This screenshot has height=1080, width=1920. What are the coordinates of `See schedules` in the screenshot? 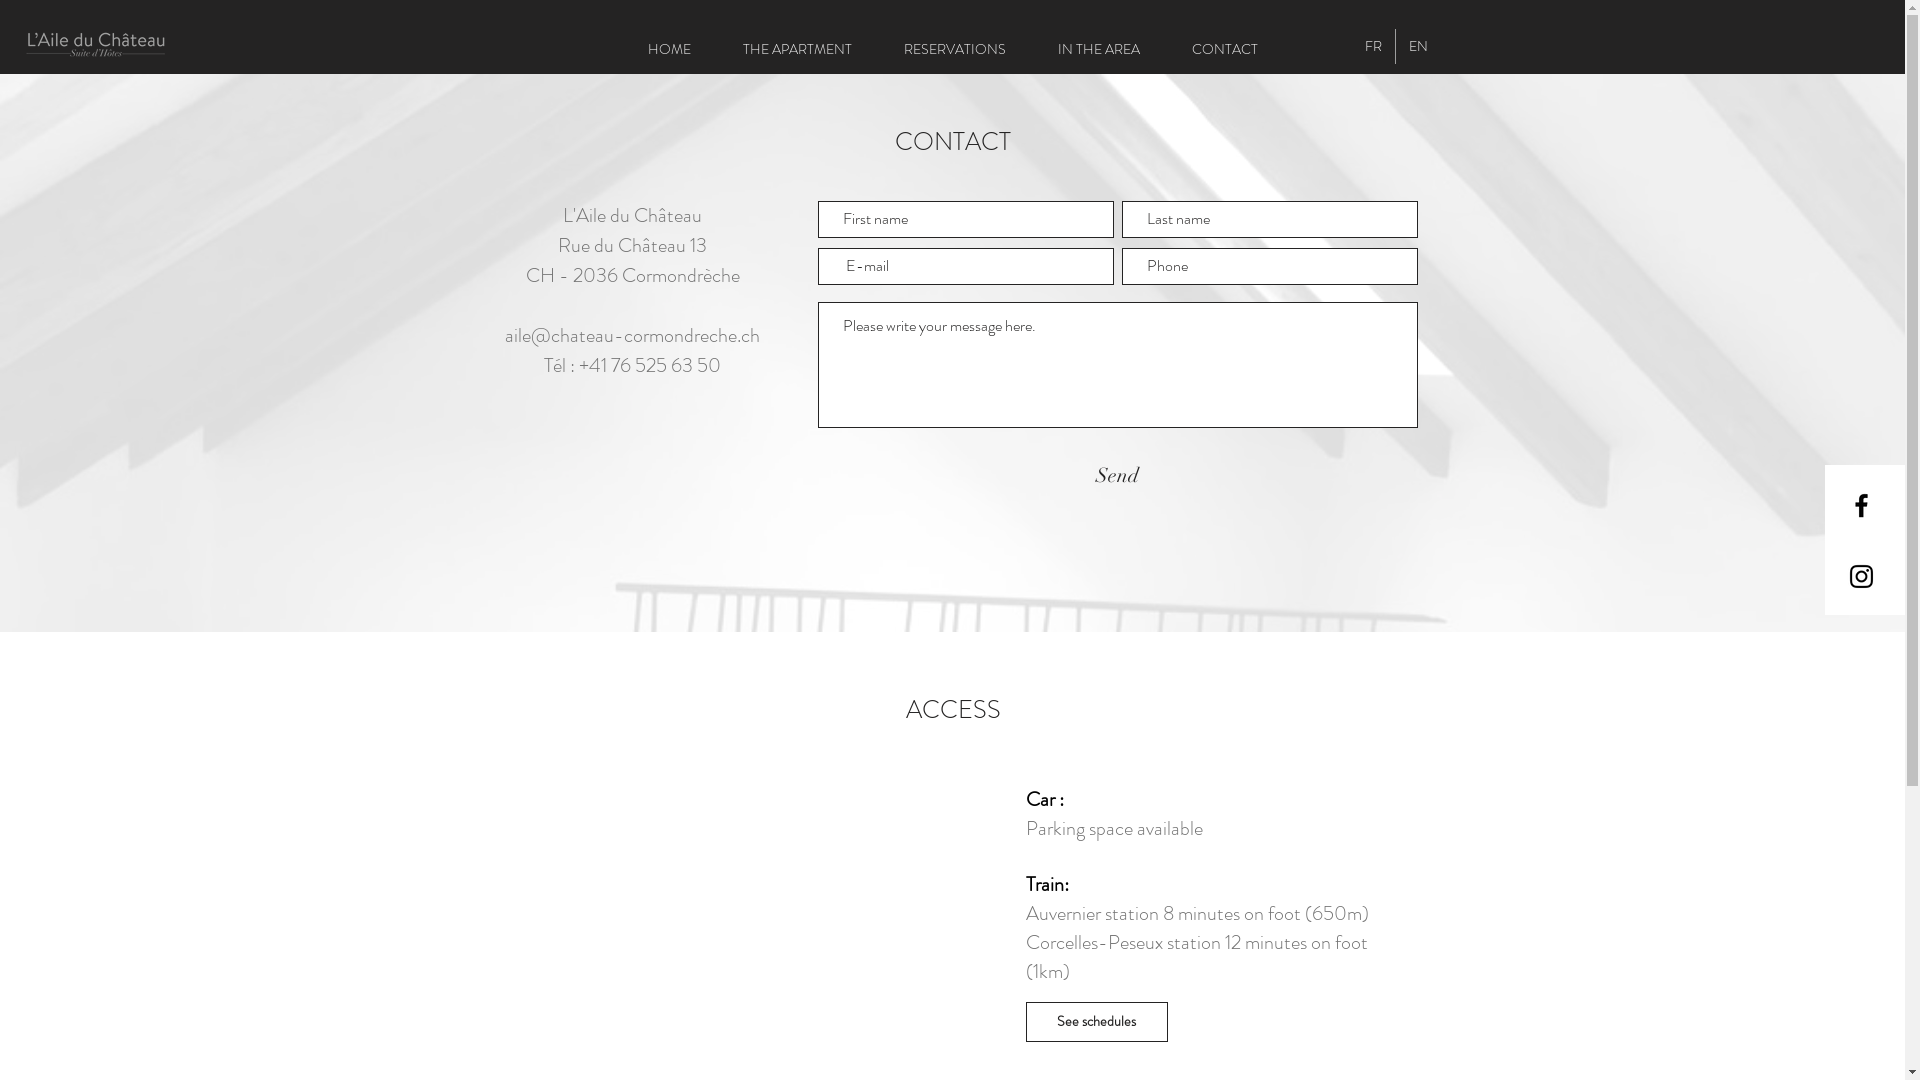 It's located at (1097, 1022).